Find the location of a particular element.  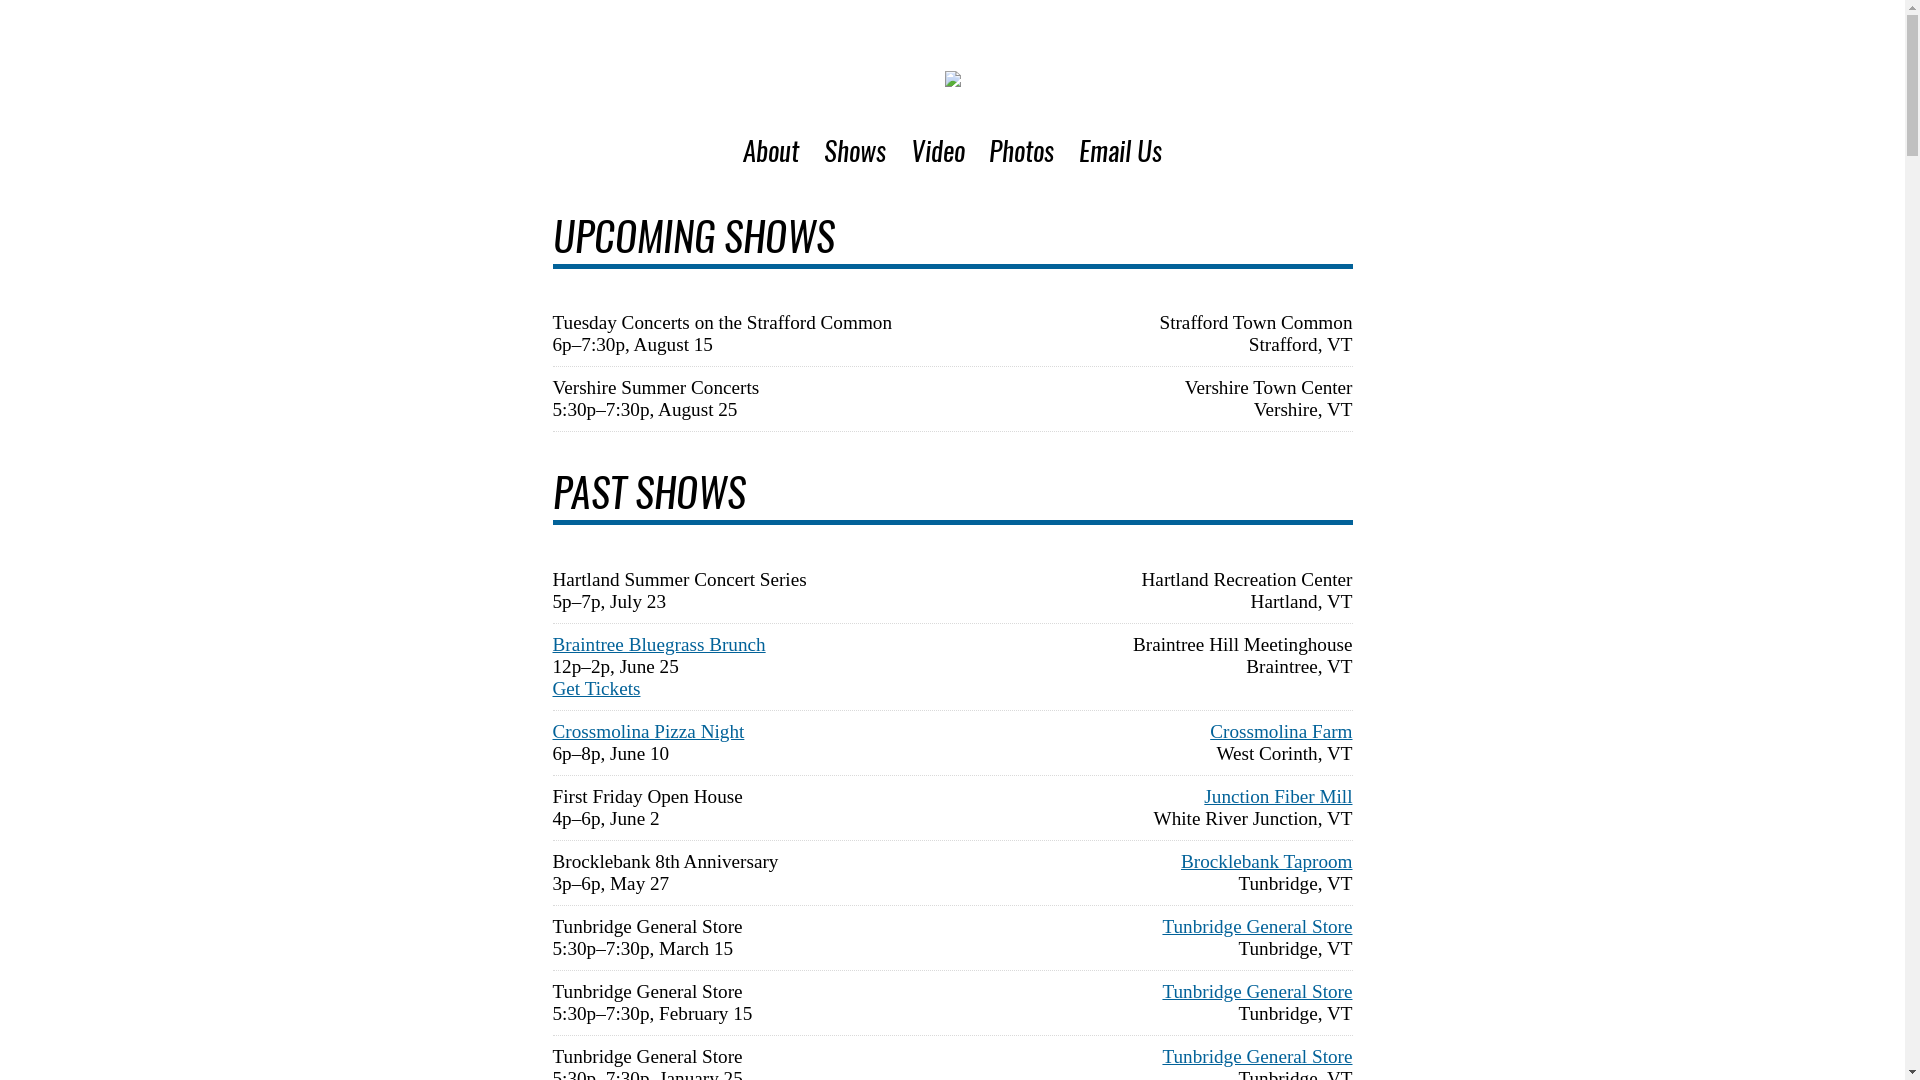

Junction Fiber Mill is located at coordinates (1278, 796).